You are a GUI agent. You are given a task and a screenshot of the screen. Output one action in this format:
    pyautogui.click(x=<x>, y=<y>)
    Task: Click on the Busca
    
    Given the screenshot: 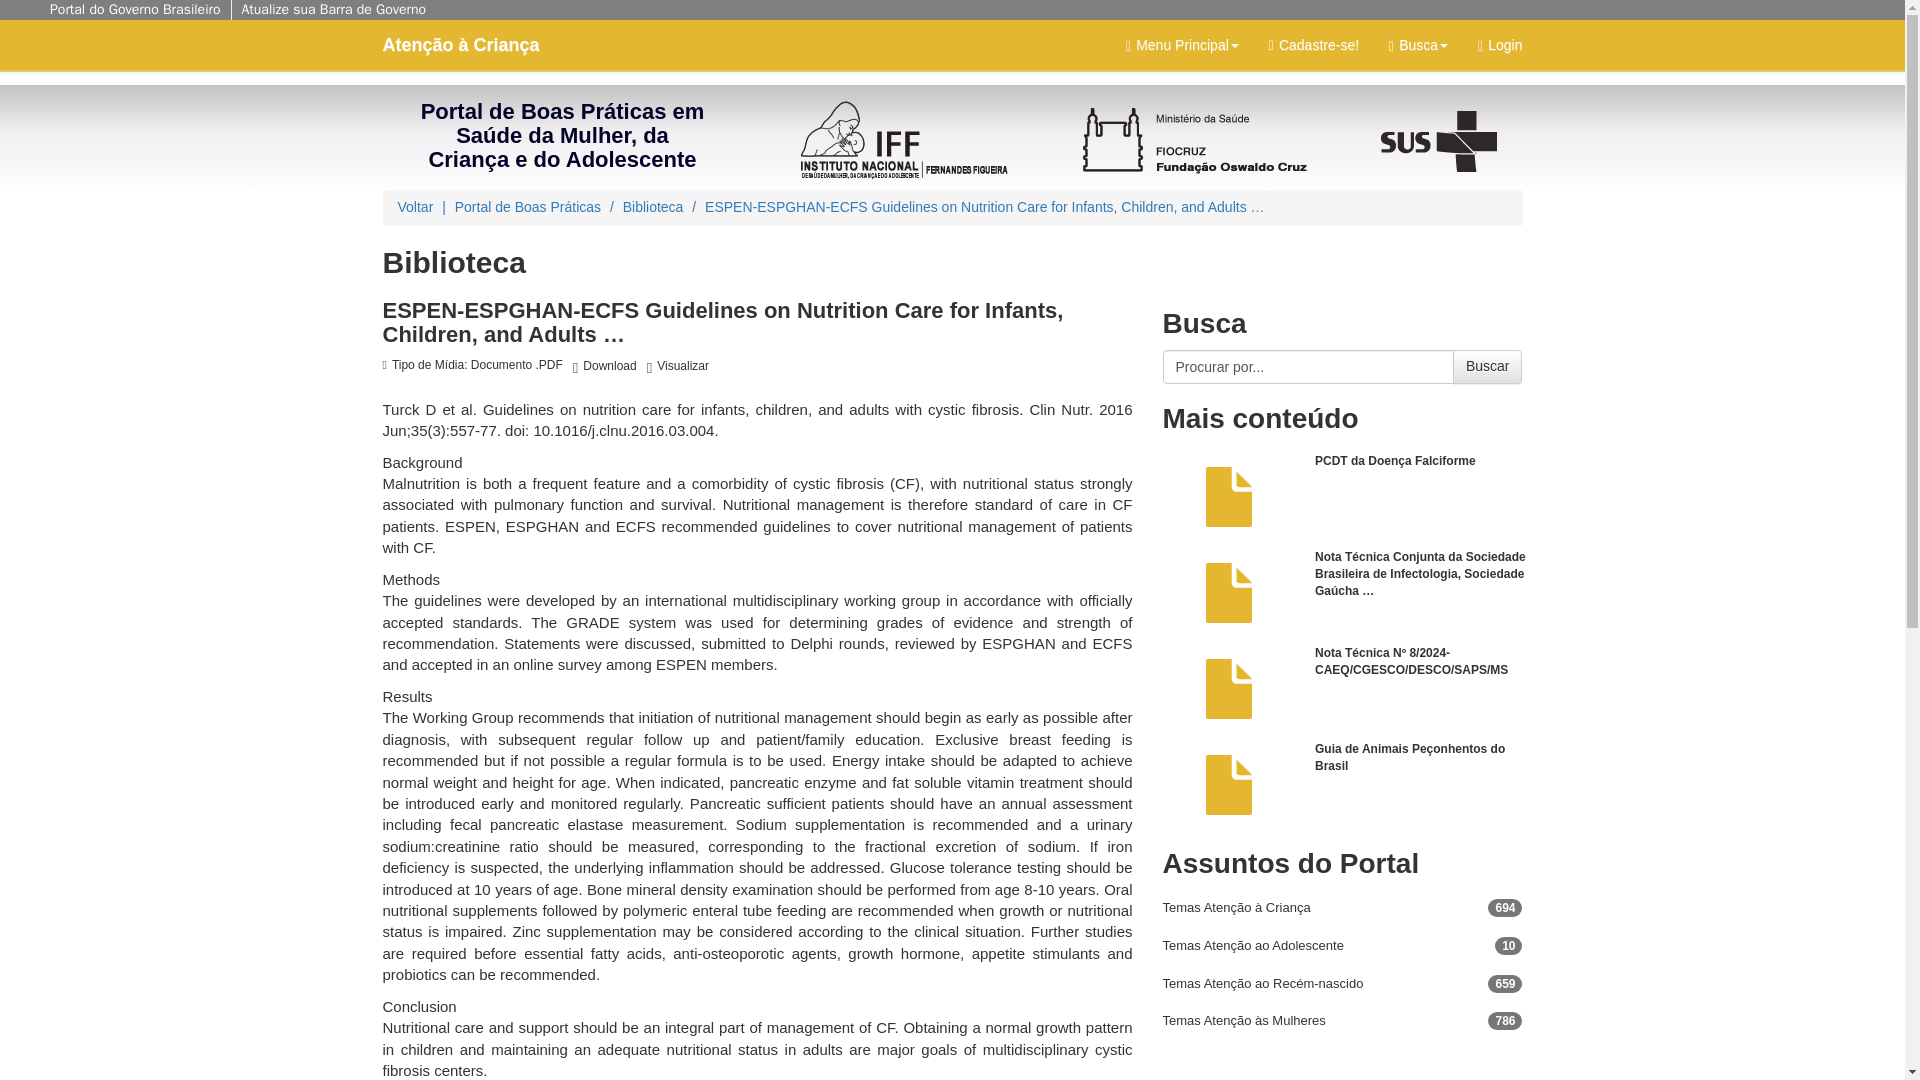 What is the action you would take?
    pyautogui.click(x=1418, y=45)
    